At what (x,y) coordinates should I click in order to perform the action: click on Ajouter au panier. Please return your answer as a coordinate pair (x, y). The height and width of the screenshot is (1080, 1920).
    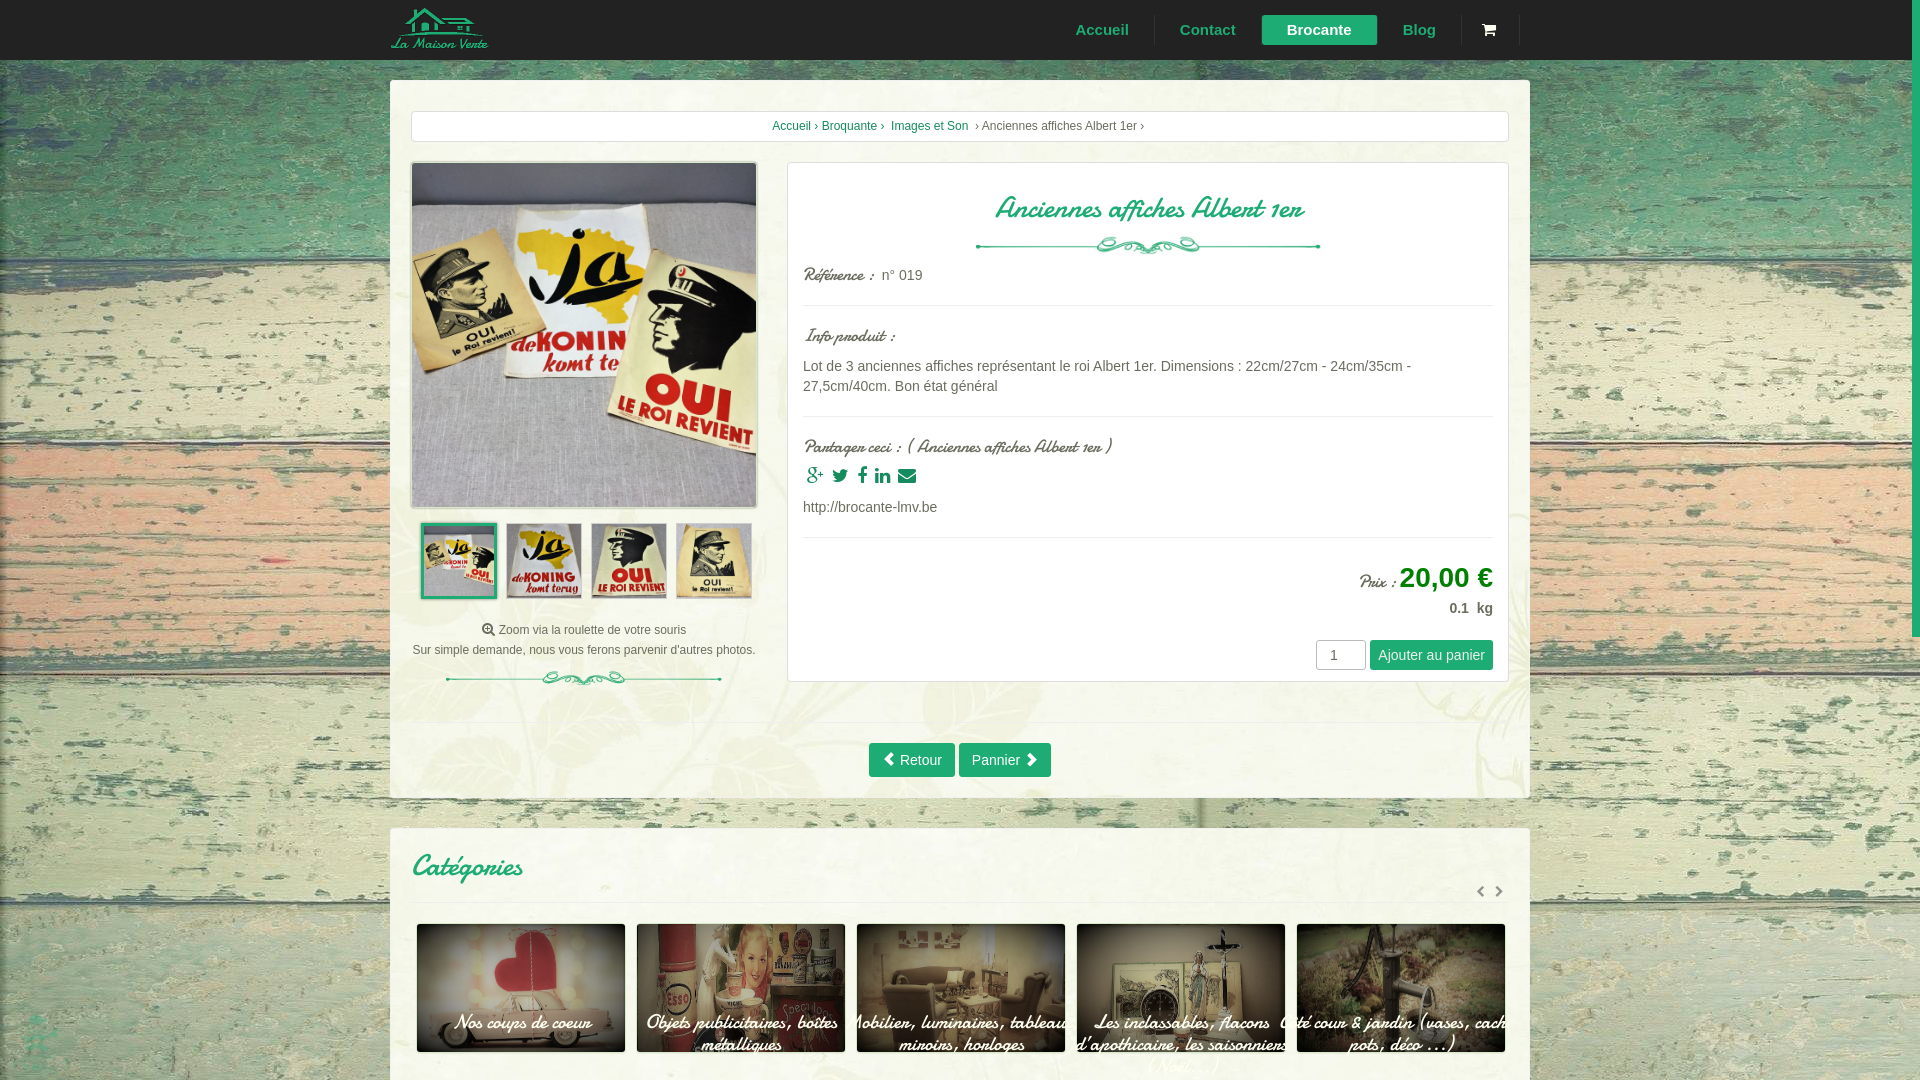
    Looking at the image, I should click on (1432, 655).